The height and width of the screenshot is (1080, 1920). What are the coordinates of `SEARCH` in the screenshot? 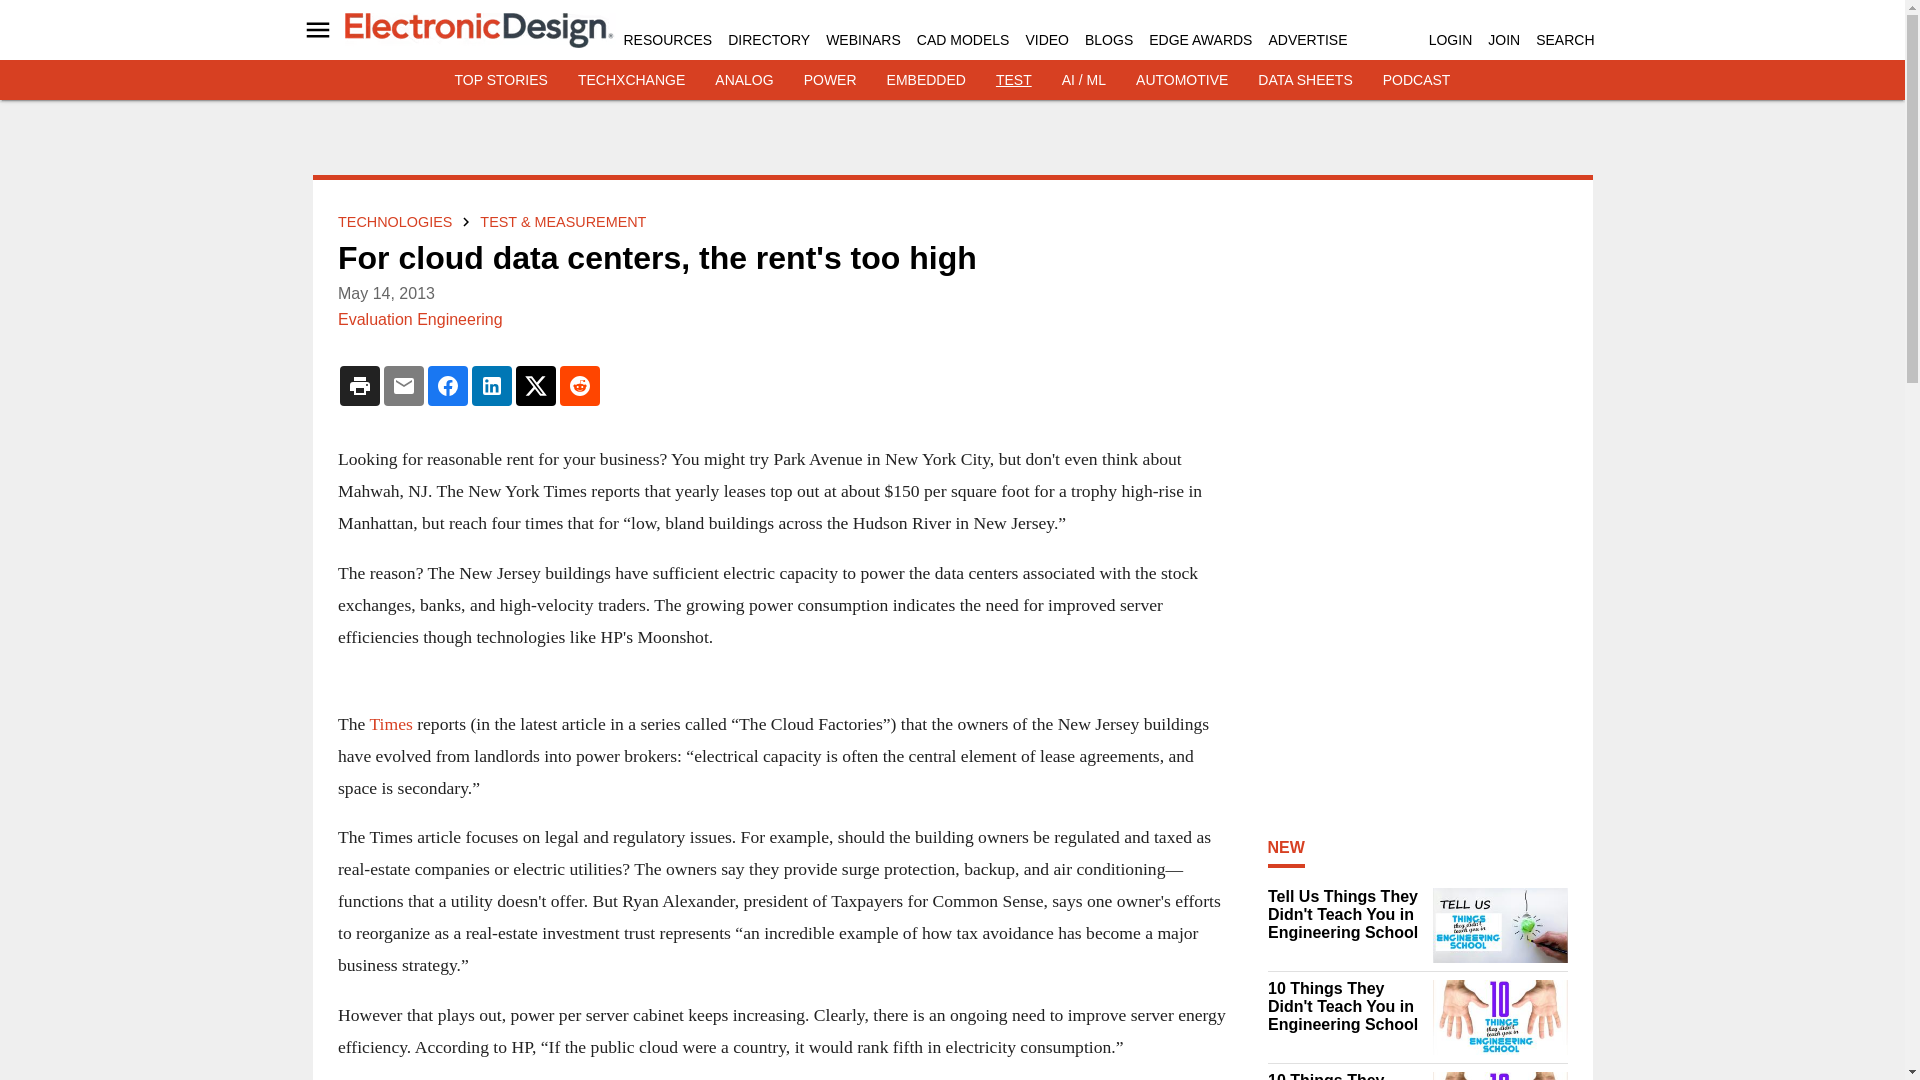 It's located at (1564, 40).